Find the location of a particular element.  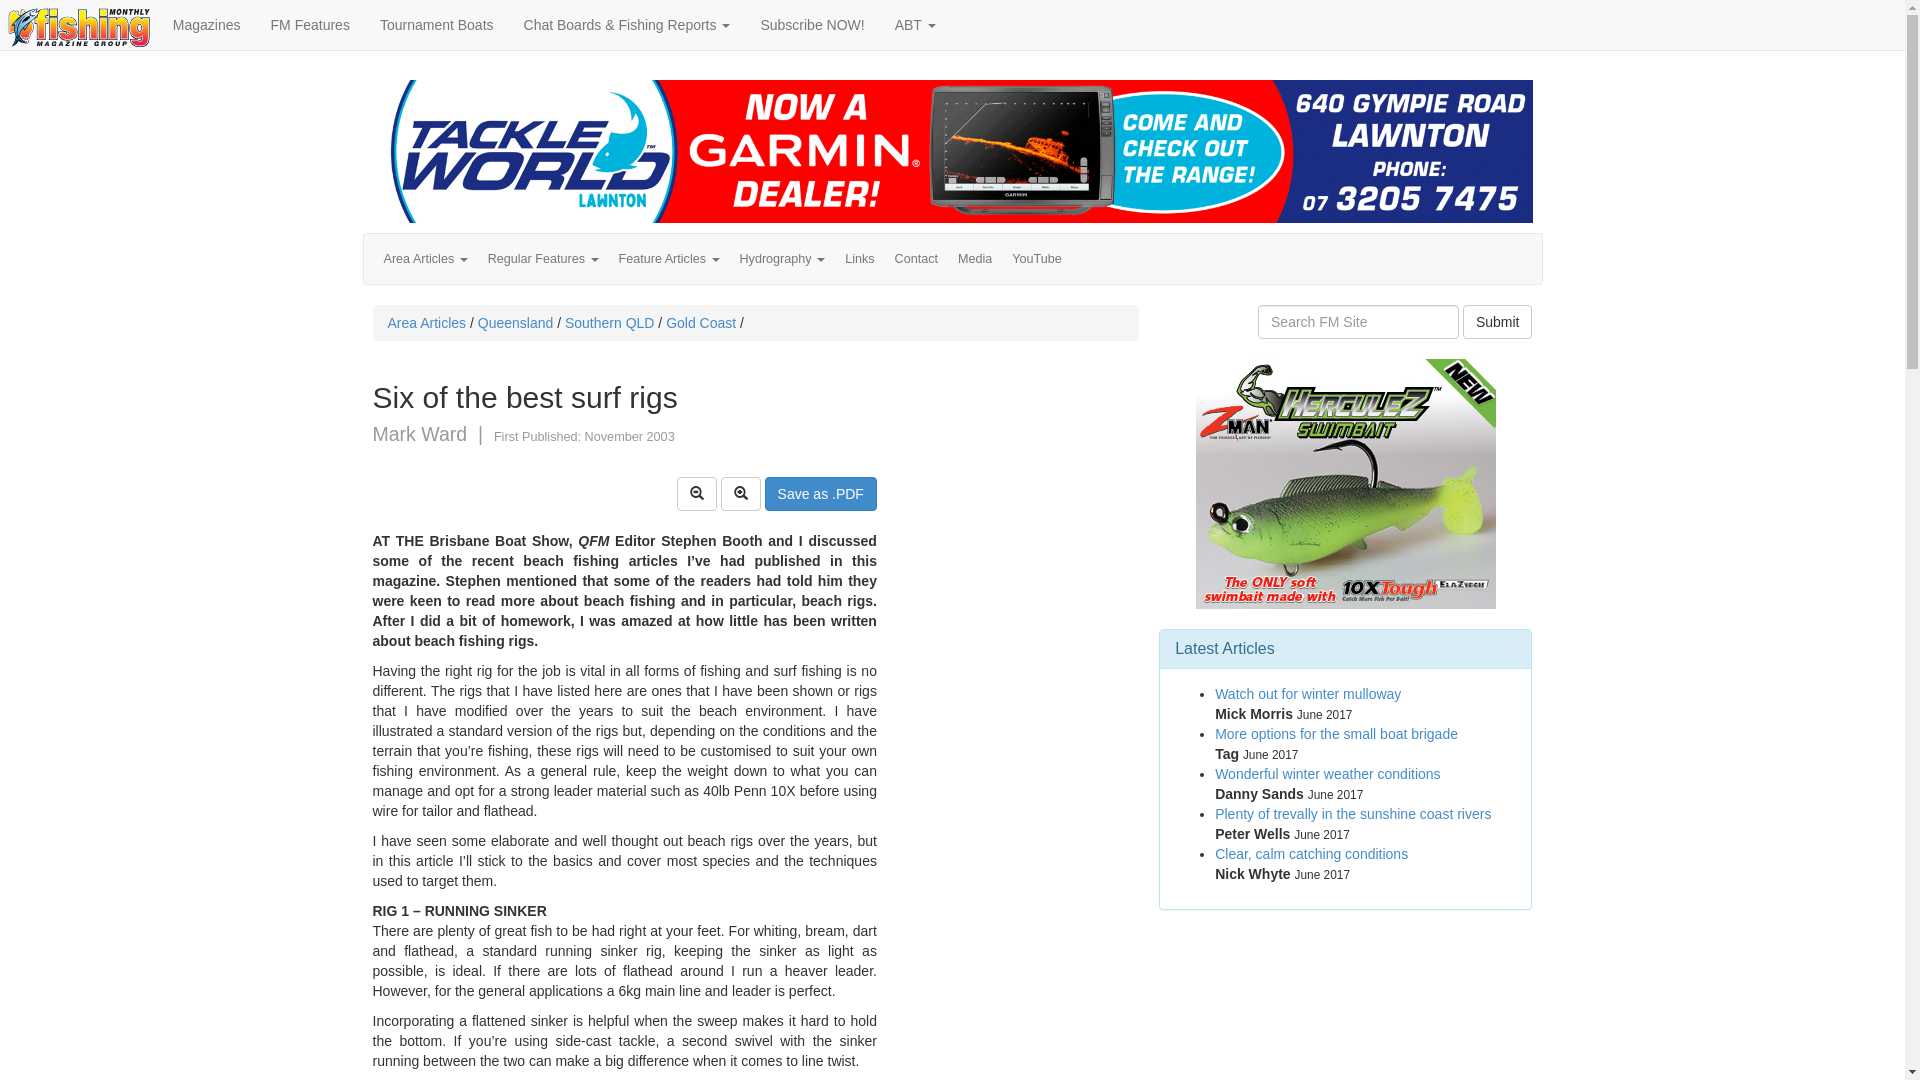

Hydrography is located at coordinates (783, 259).